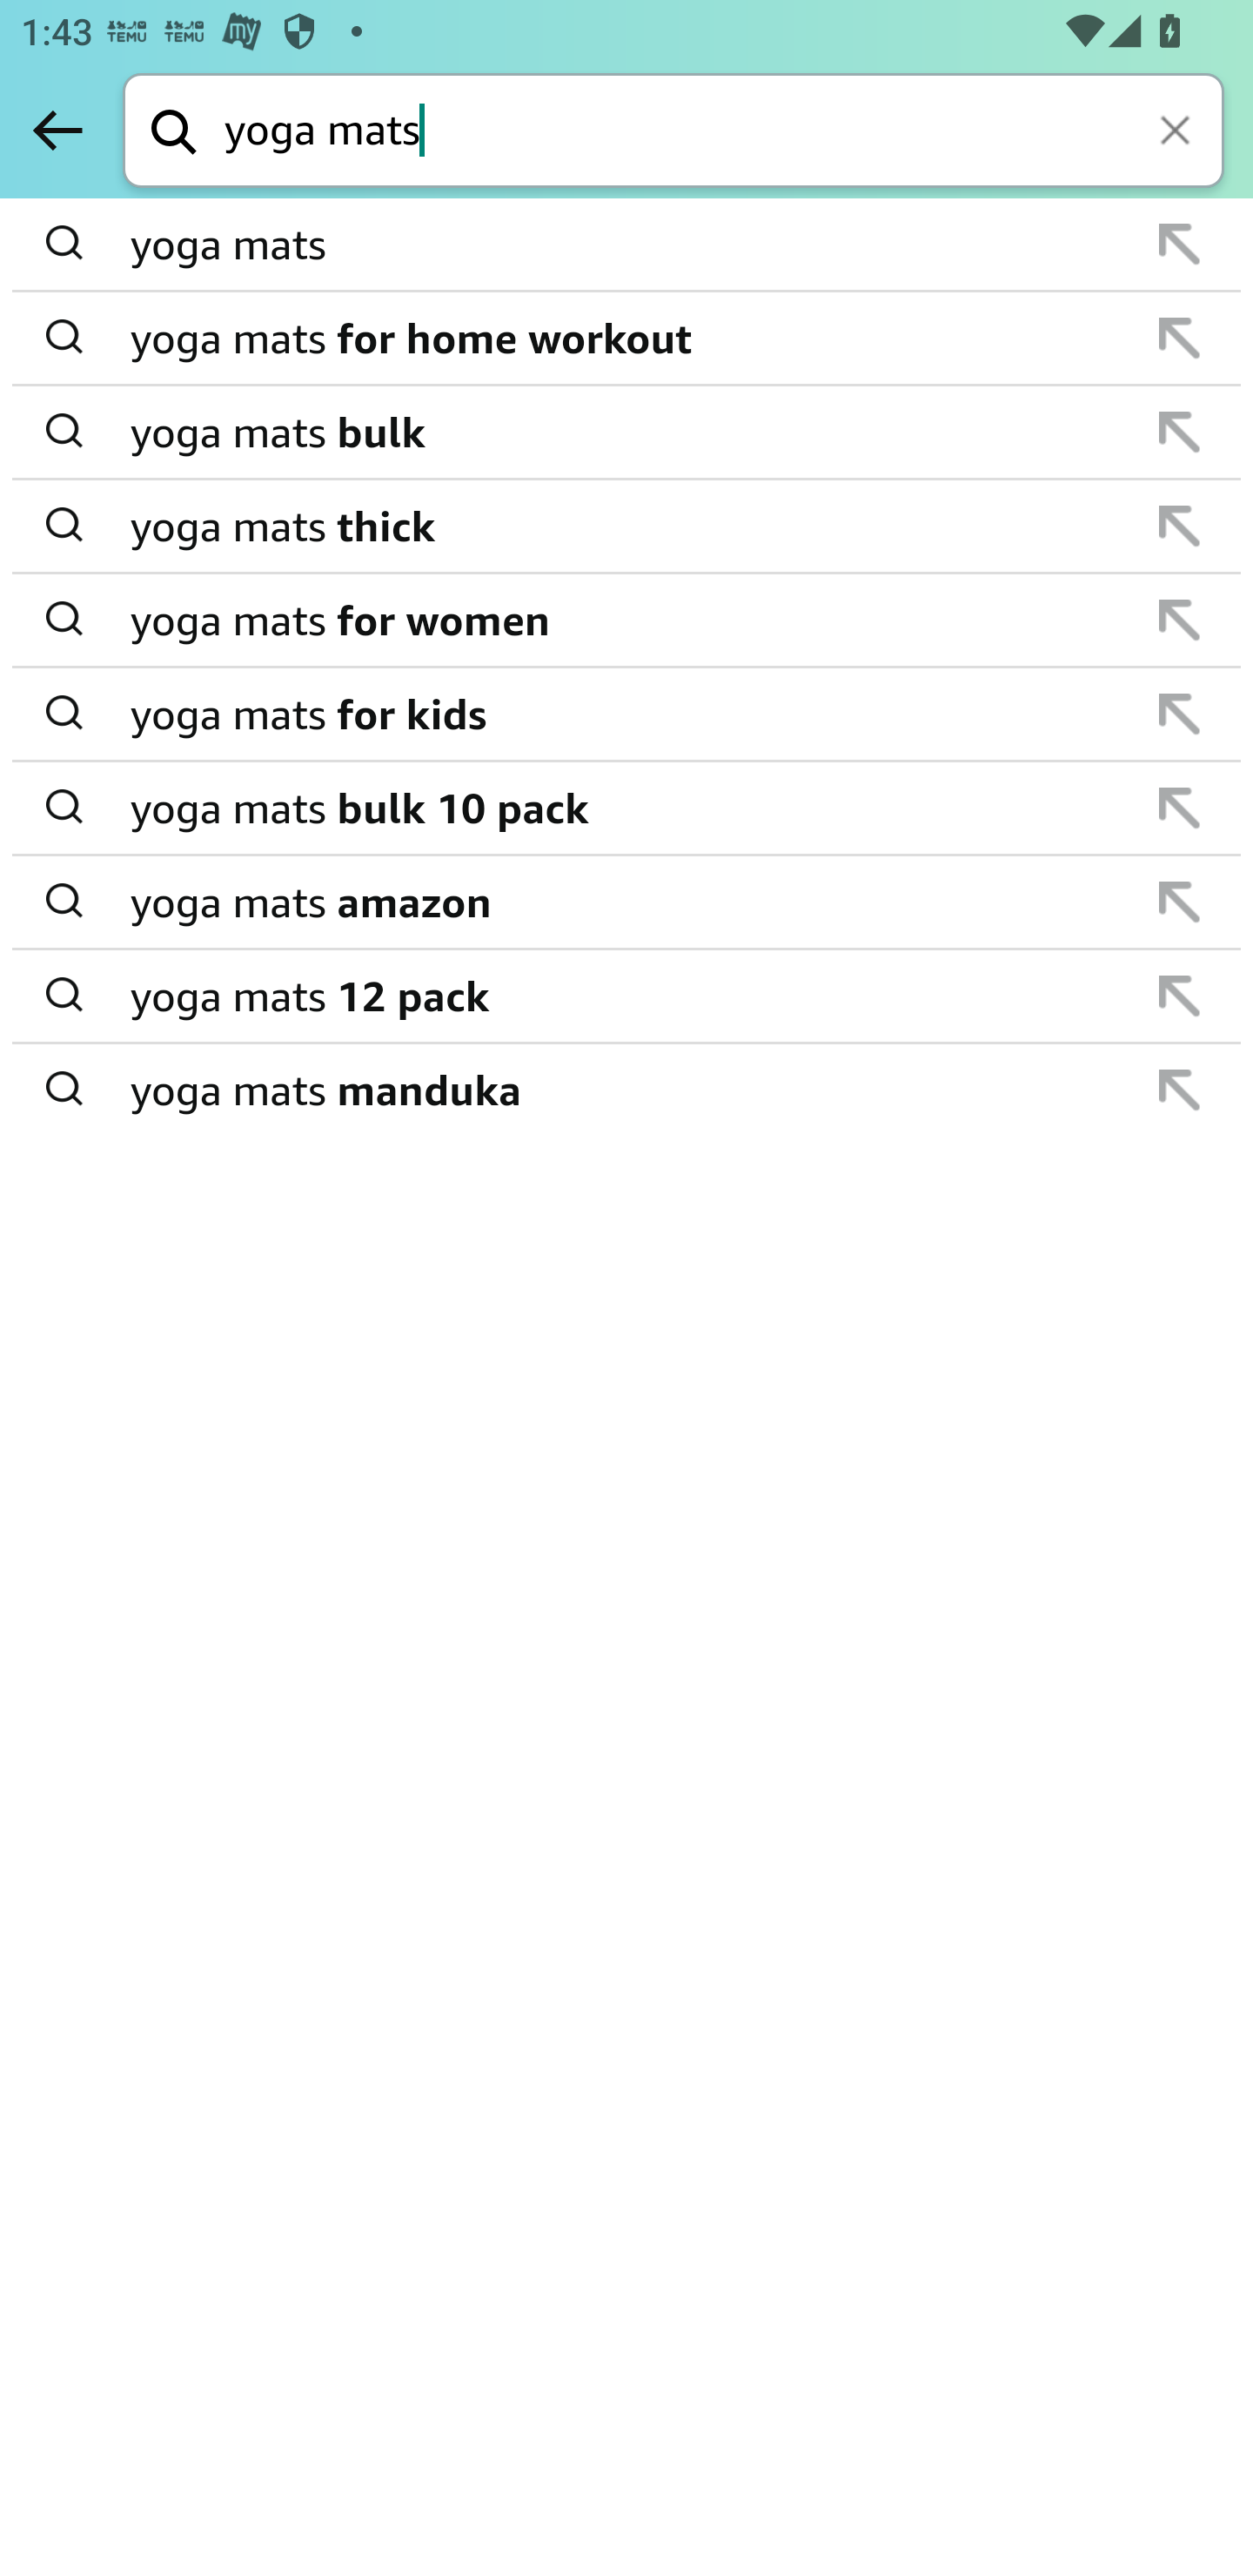 This screenshot has height=2576, width=1253. Describe the element at coordinates (628, 996) in the screenshot. I see `yoga mats 12 pack` at that location.